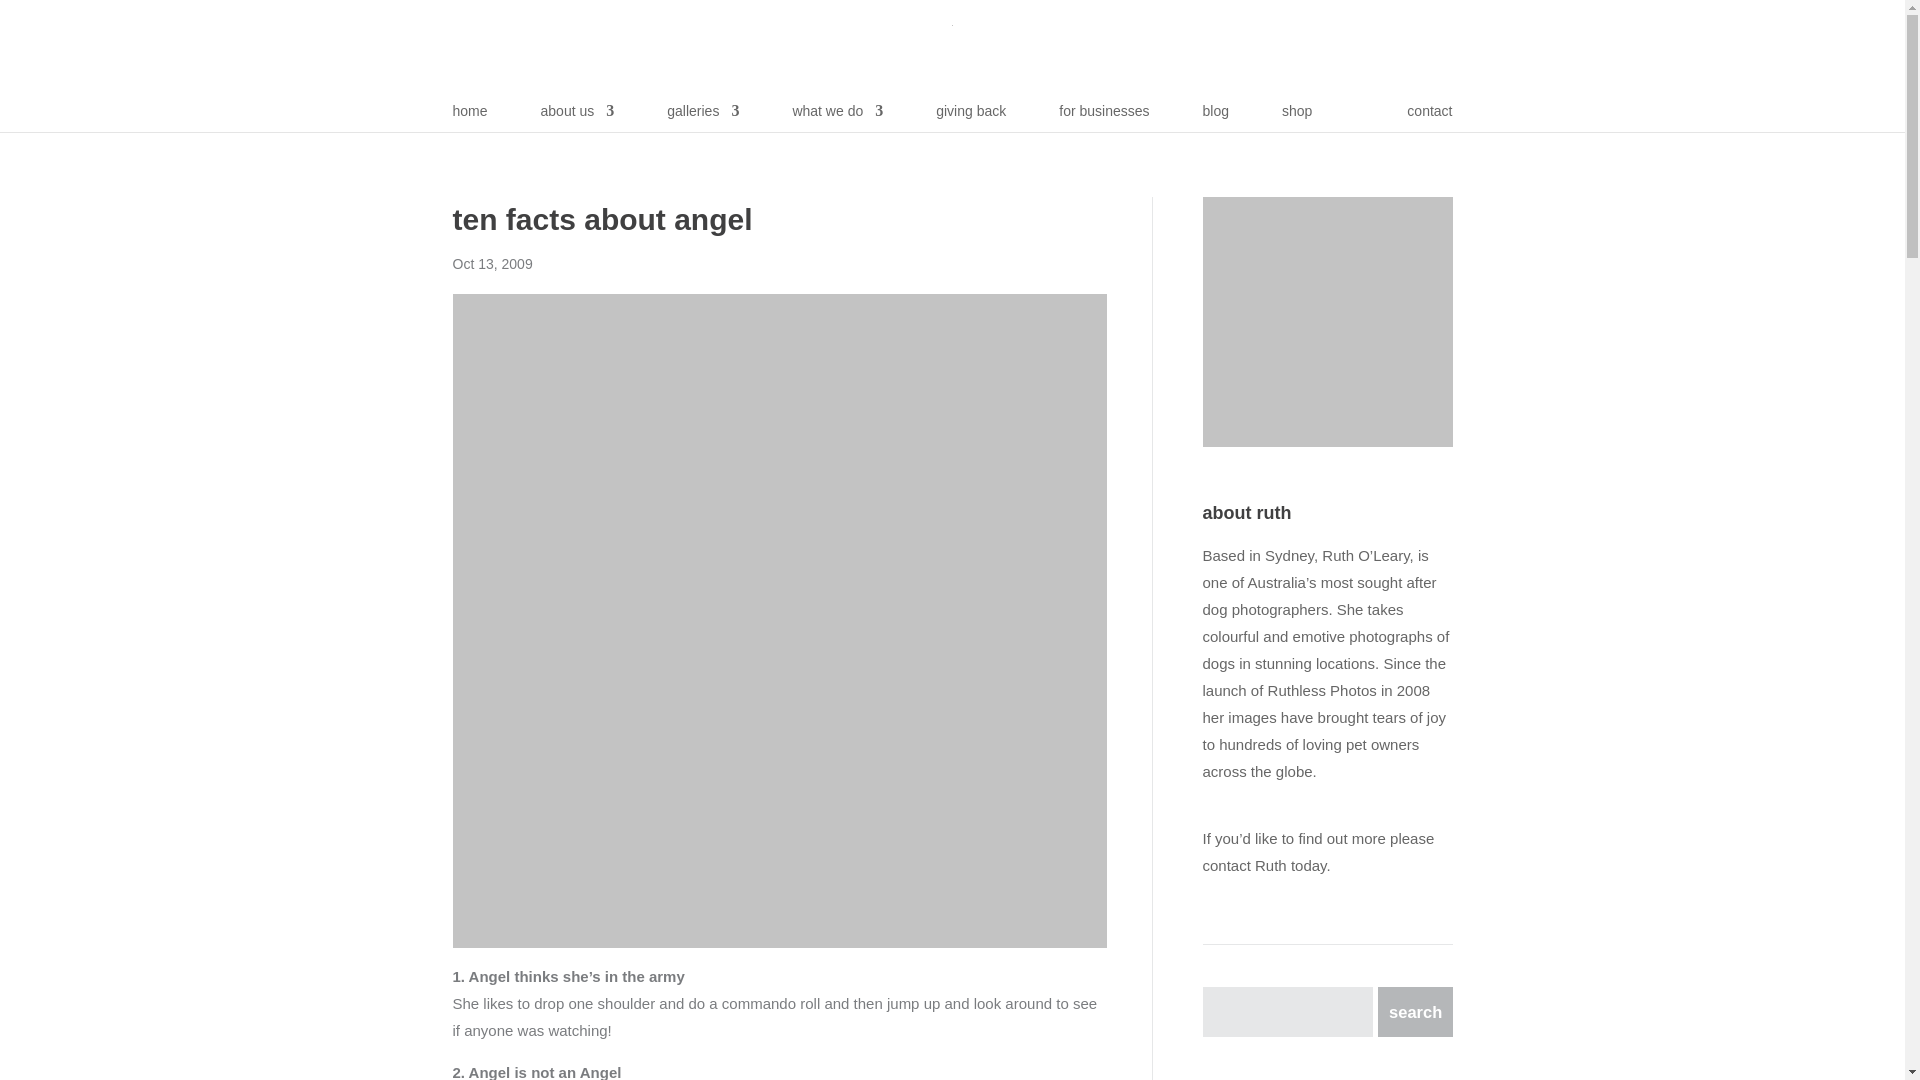  I want to click on for businesses, so click(1104, 117).